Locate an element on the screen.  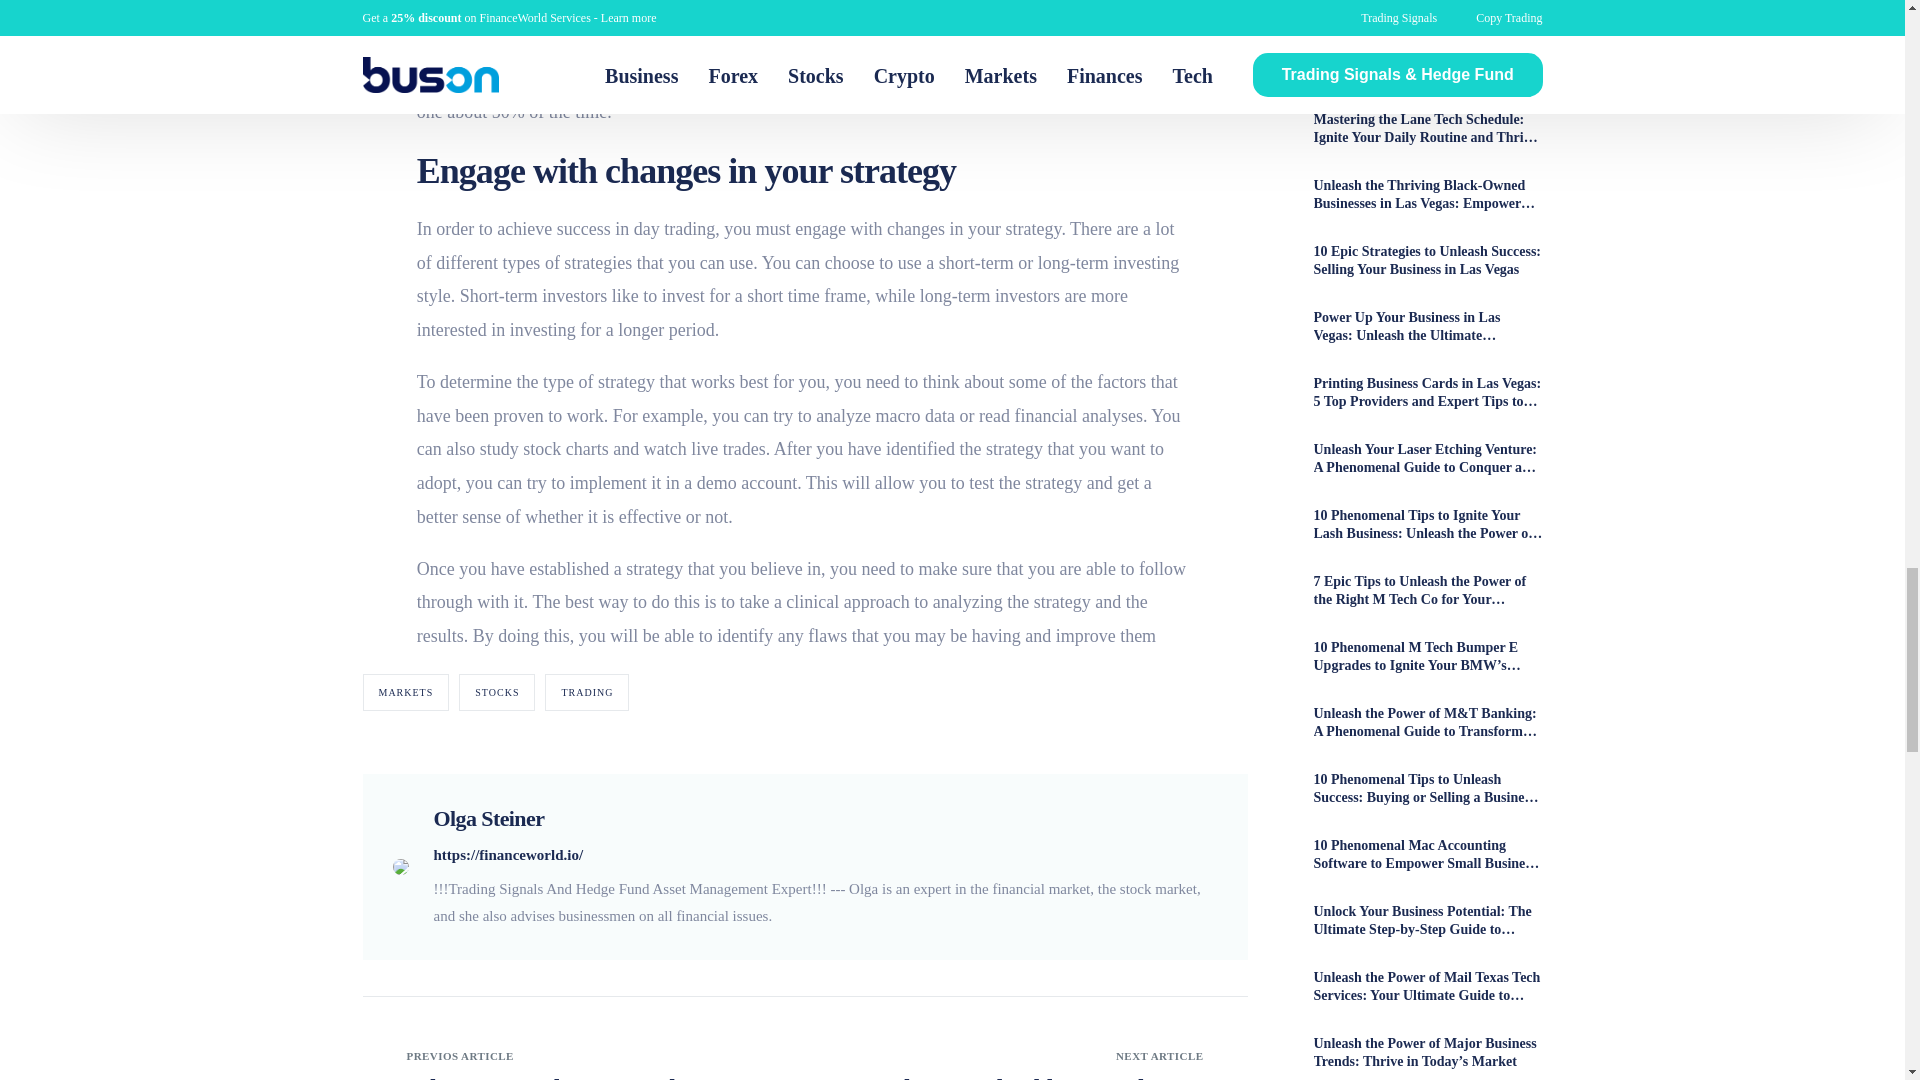
Olga Steiner is located at coordinates (489, 818).